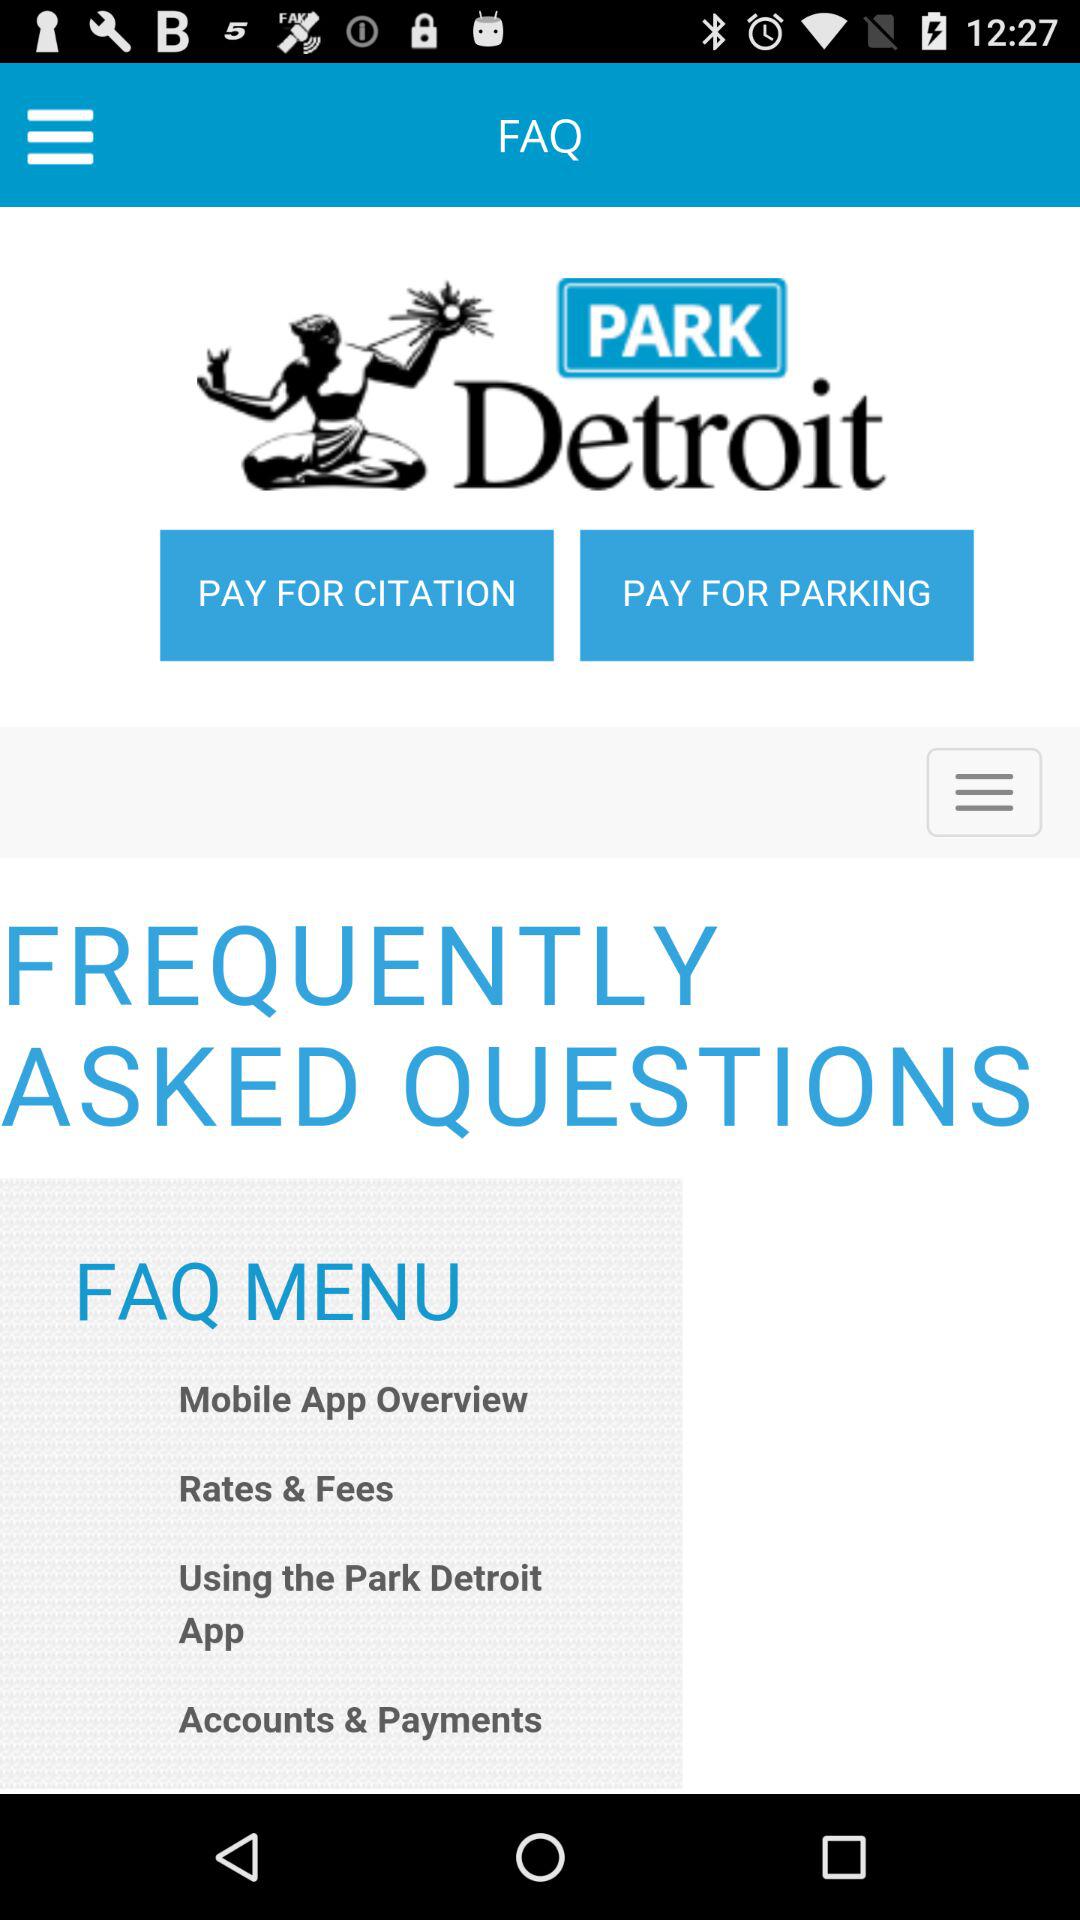  What do you see at coordinates (540, 1000) in the screenshot?
I see `select the entire article` at bounding box center [540, 1000].